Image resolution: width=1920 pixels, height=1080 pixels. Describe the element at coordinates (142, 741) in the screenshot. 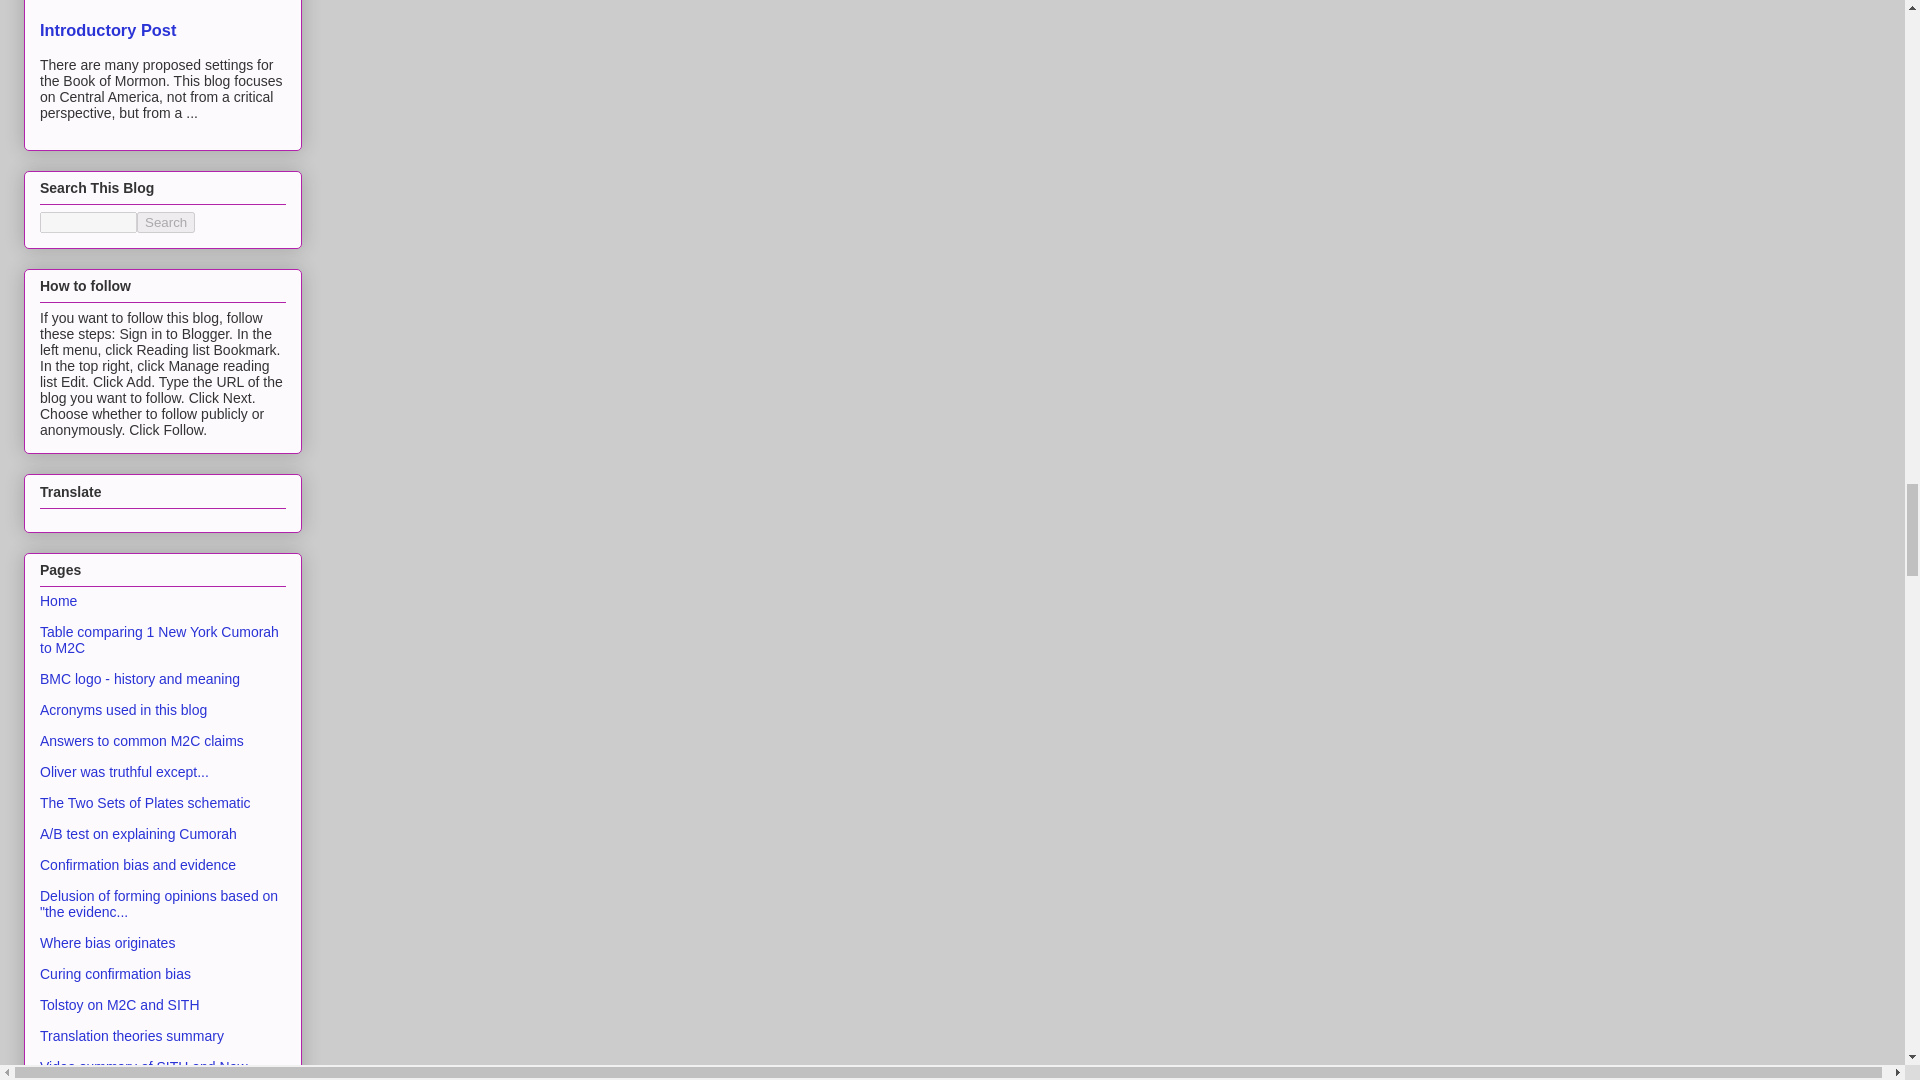

I see `Answers to common M2C claims` at that location.